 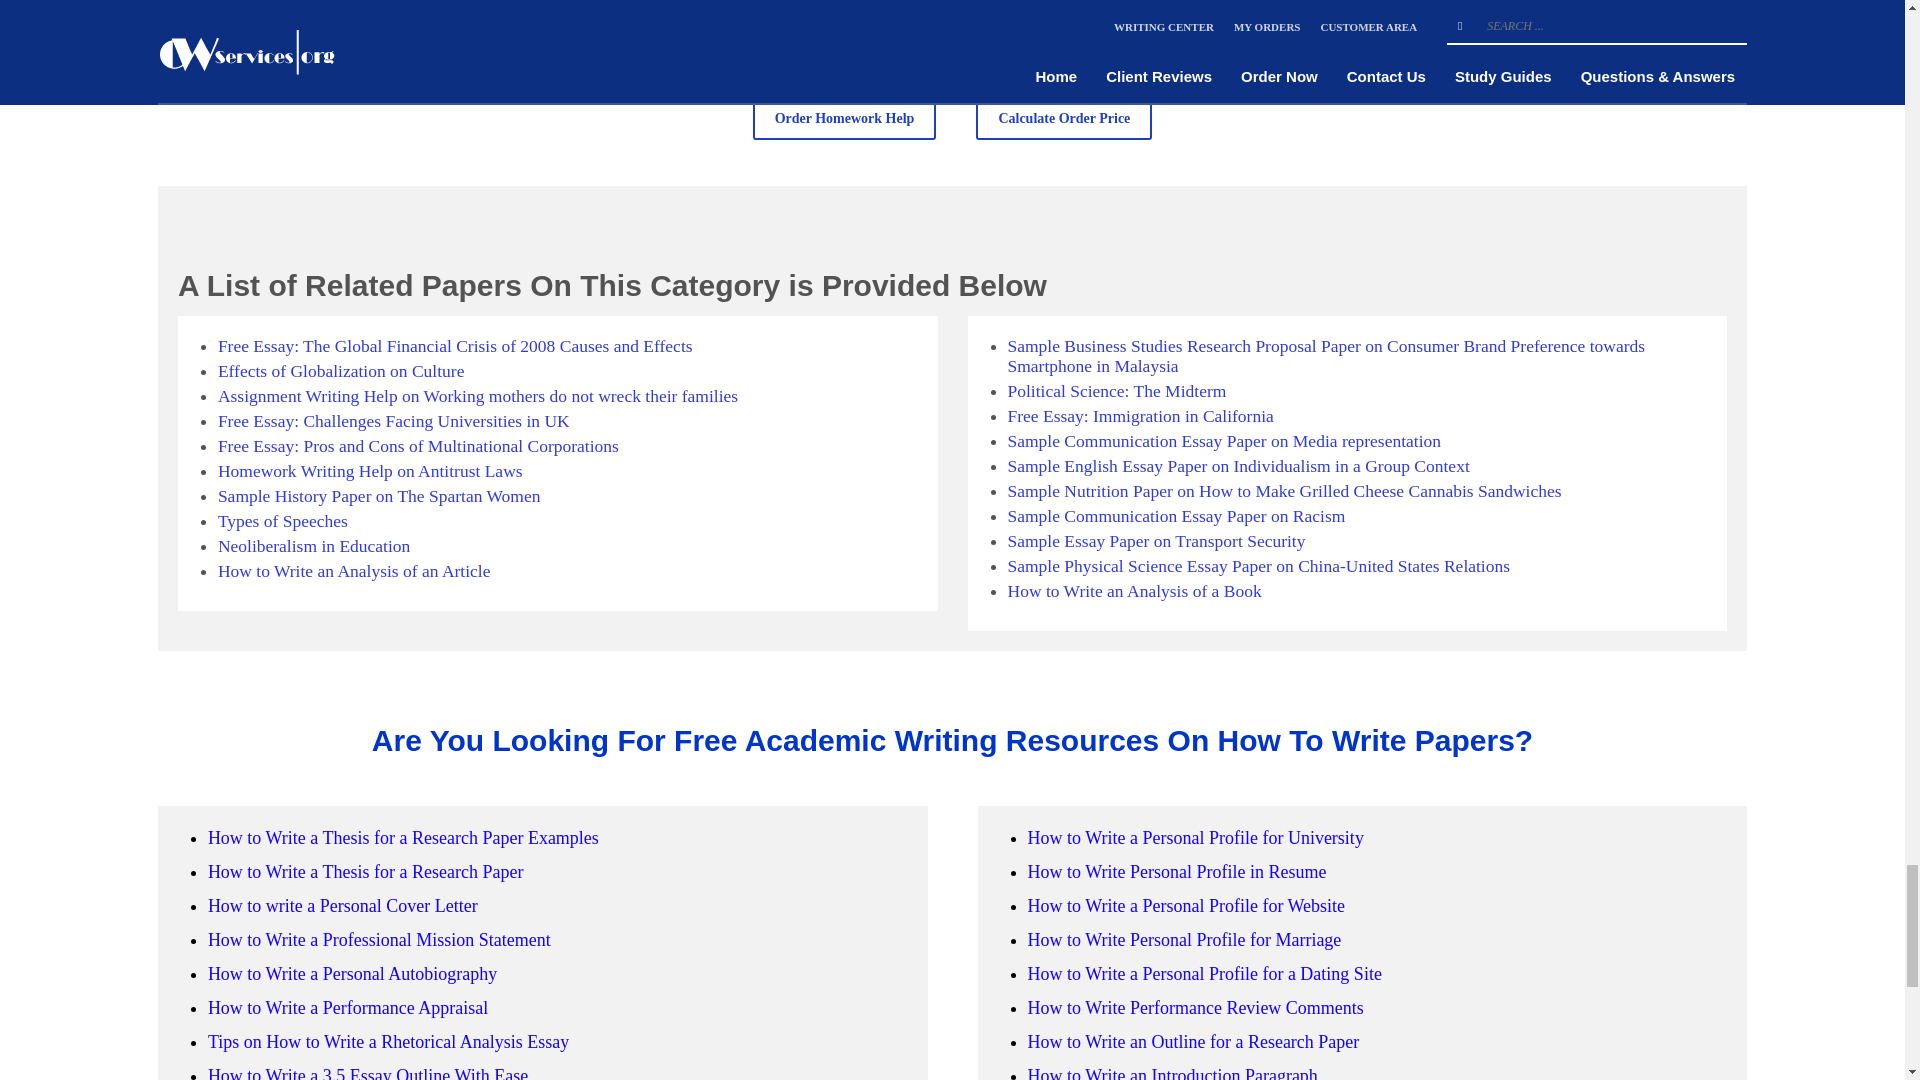 I want to click on Homework Writing Help on Antitrust Laws, so click(x=370, y=470).